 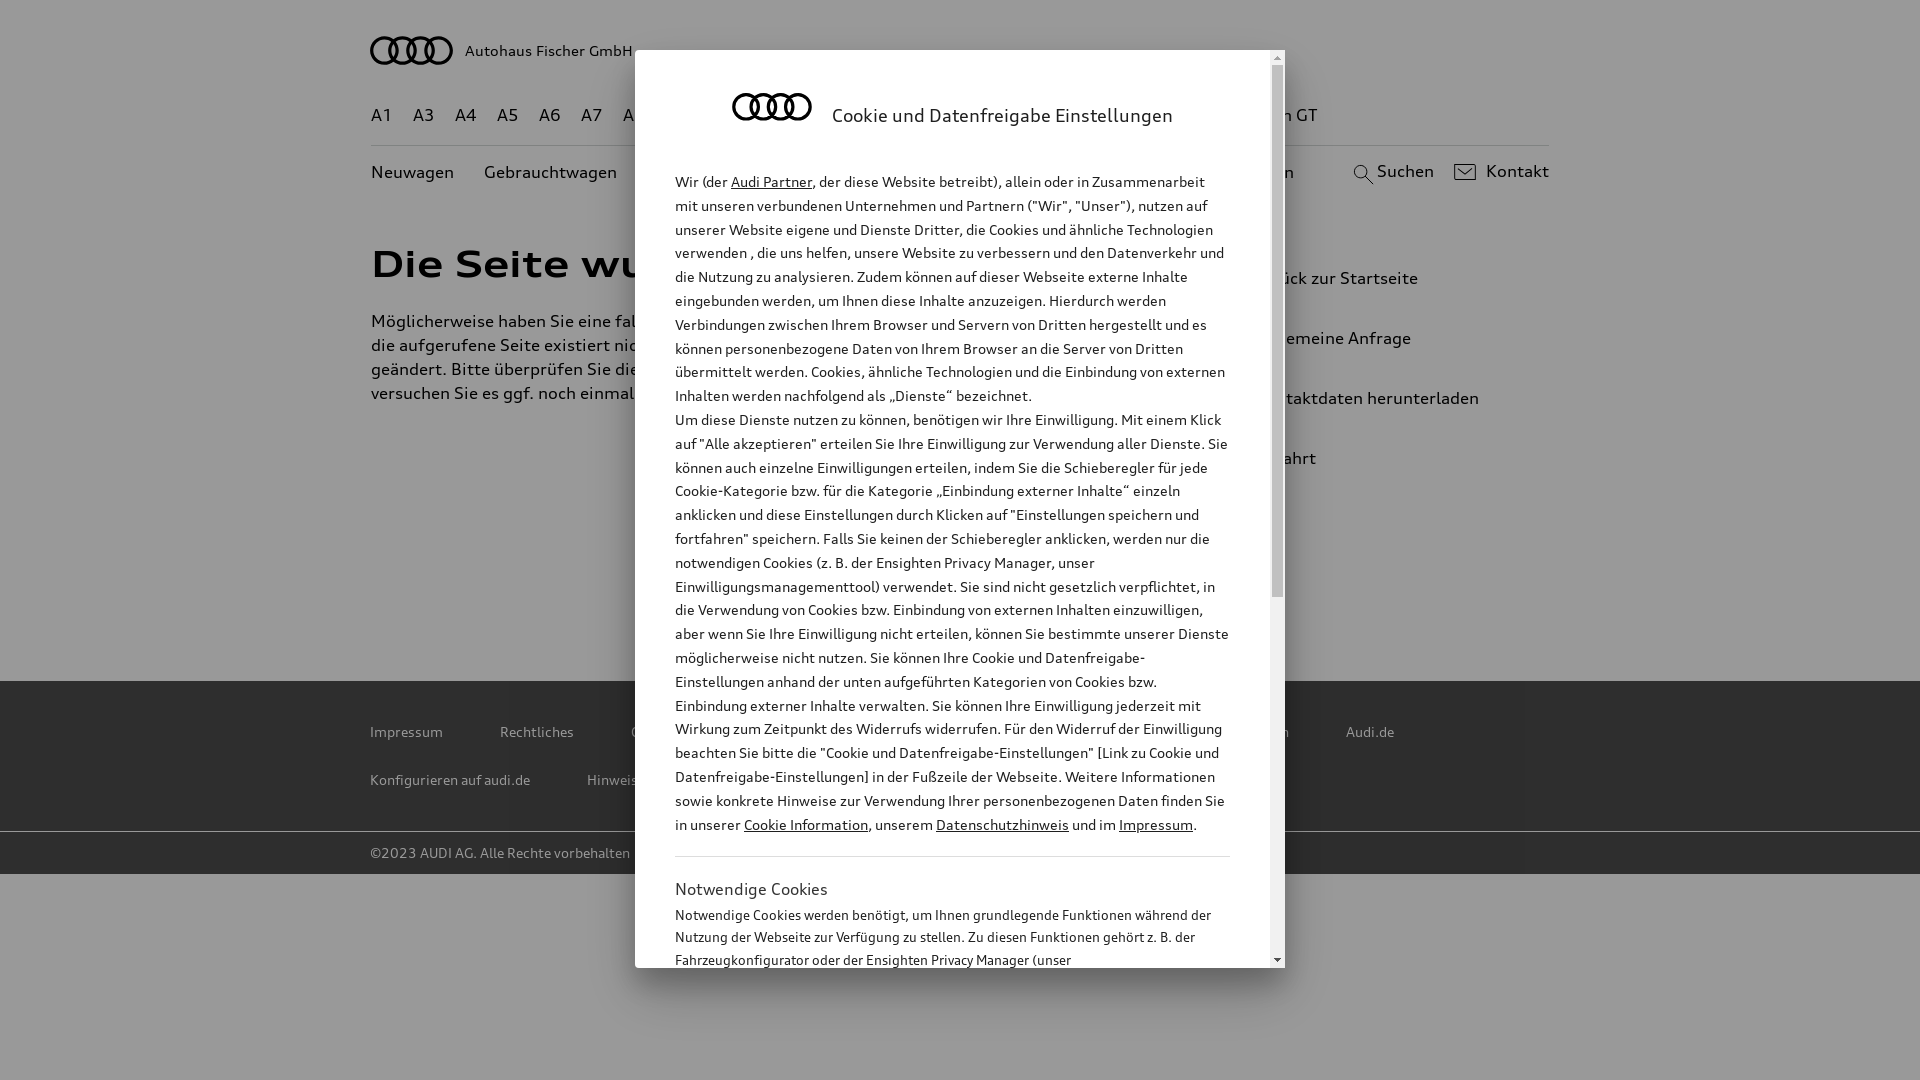 What do you see at coordinates (902, 116) in the screenshot?
I see `Q7` at bounding box center [902, 116].